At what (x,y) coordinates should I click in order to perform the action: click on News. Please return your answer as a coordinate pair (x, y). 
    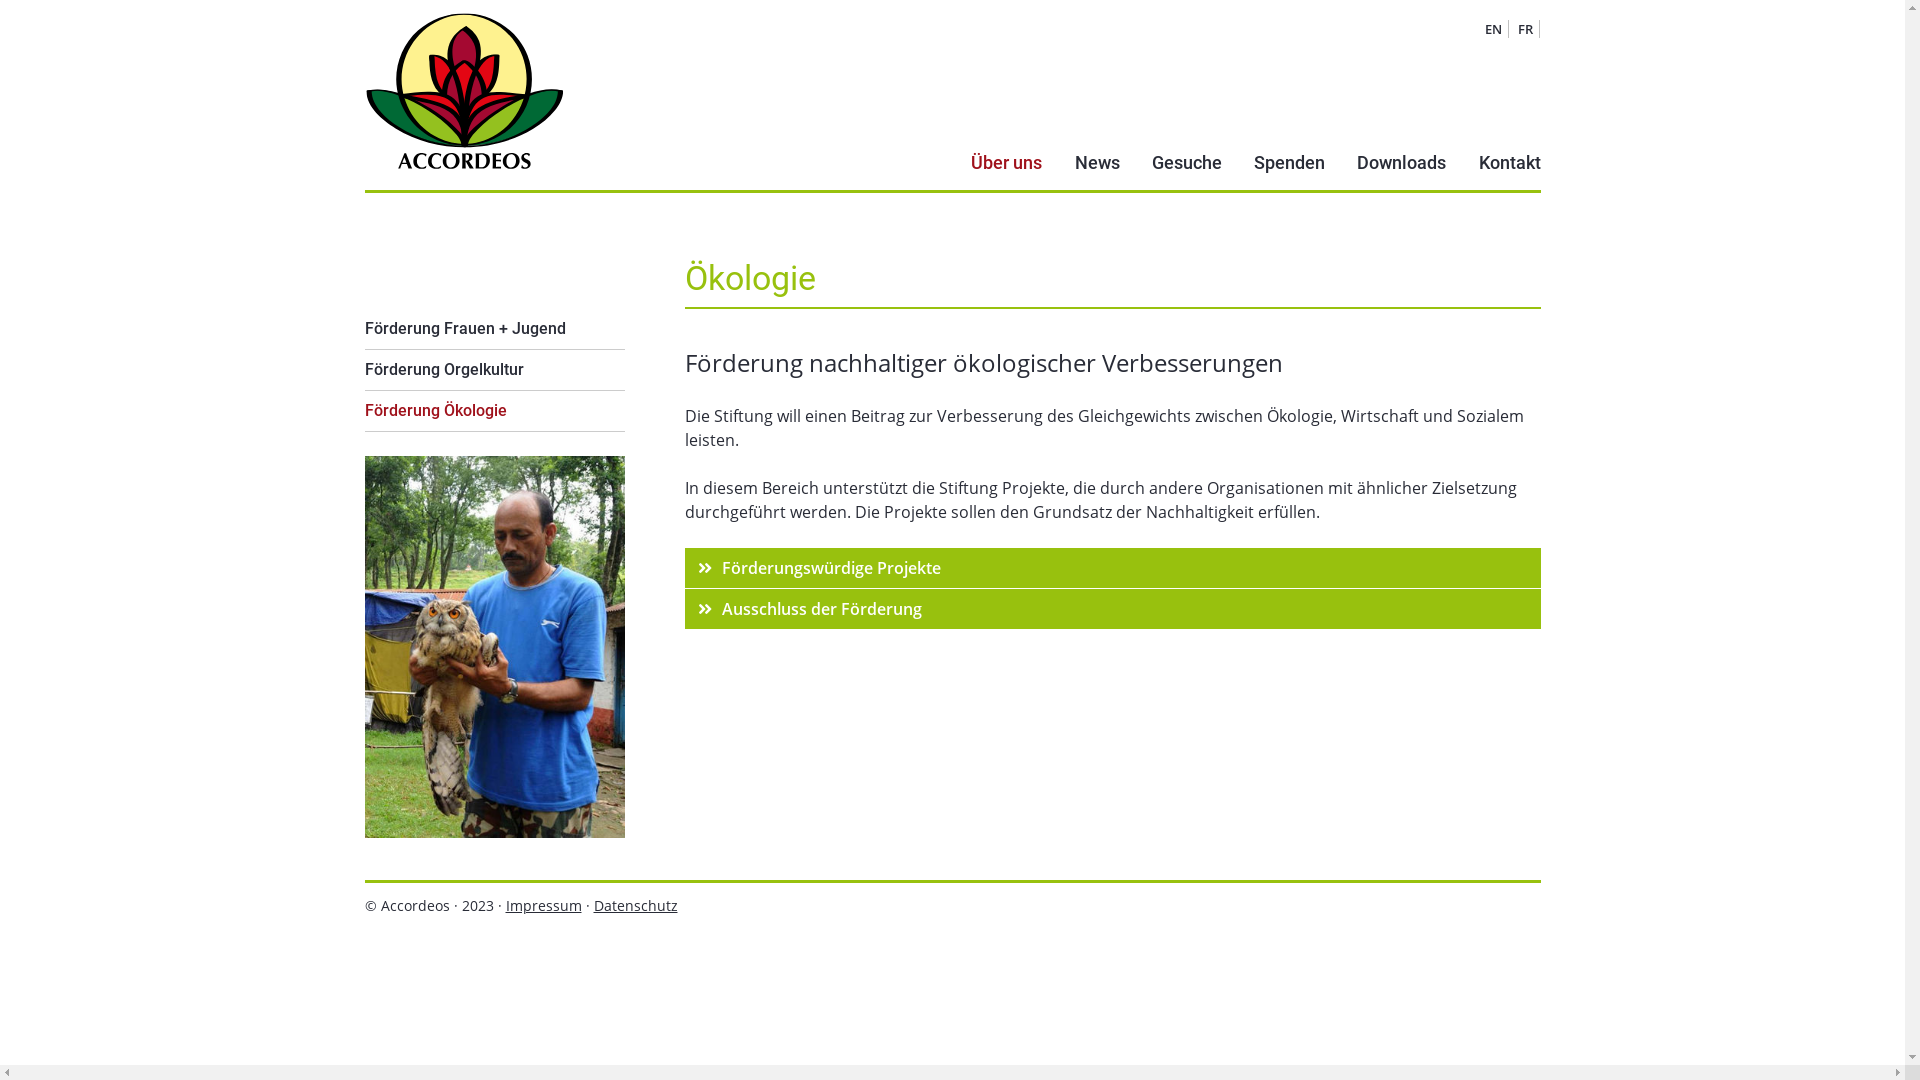
    Looking at the image, I should click on (1096, 164).